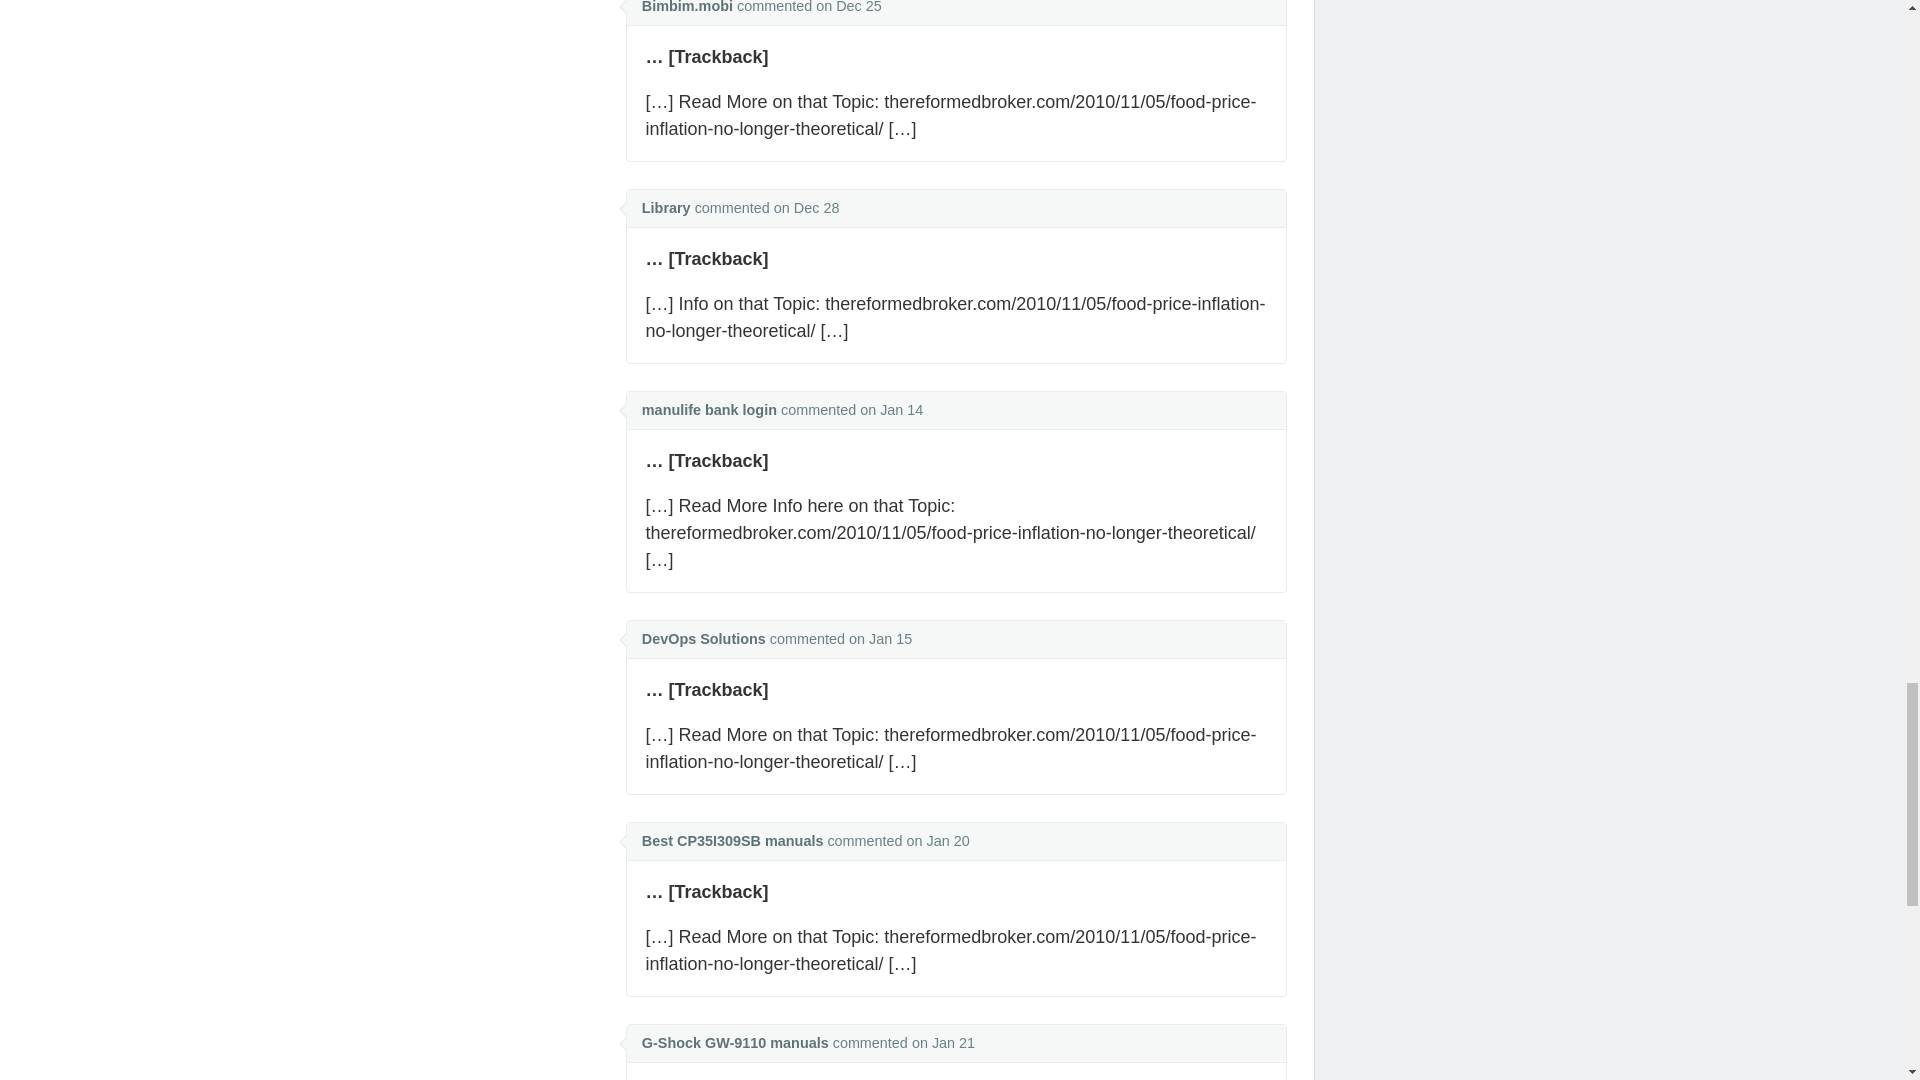 The height and width of the screenshot is (1080, 1920). I want to click on Bimbim.mobi, so click(687, 7).